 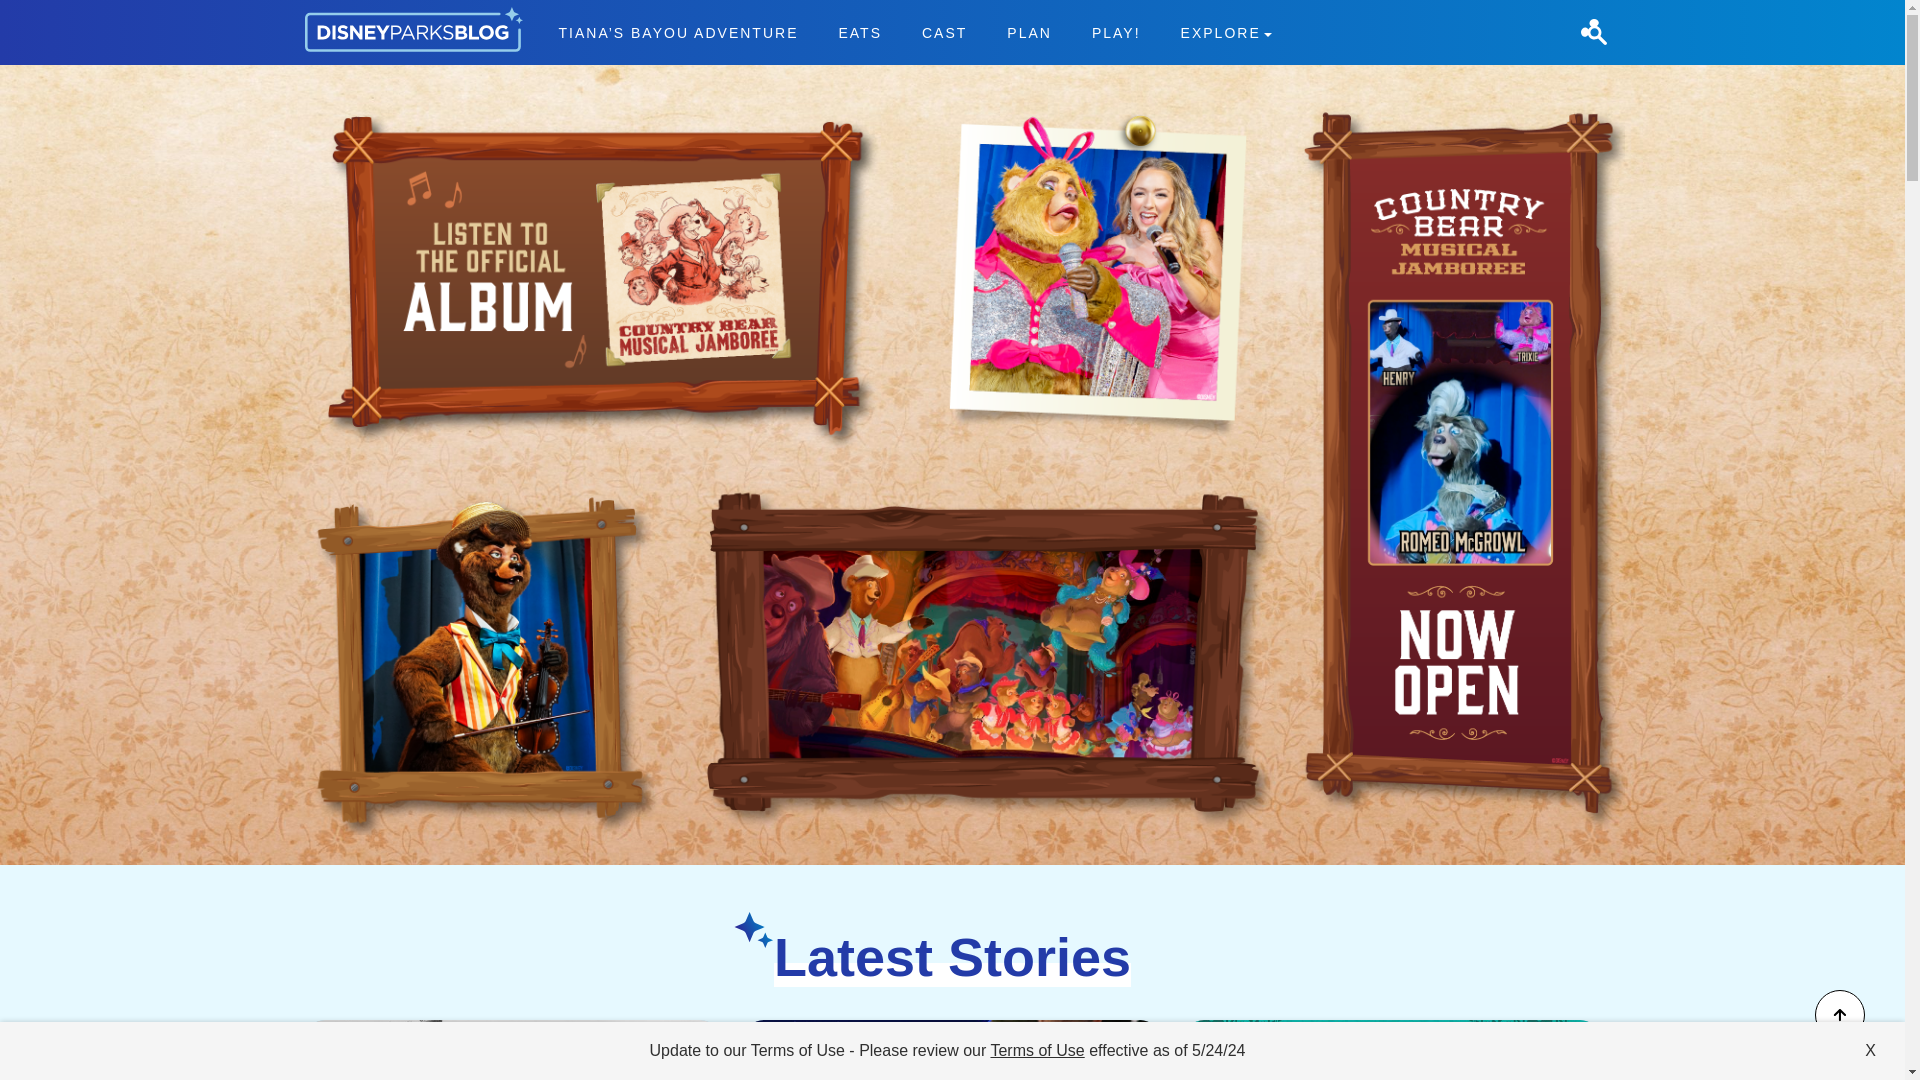 What do you see at coordinates (1030, 32) in the screenshot?
I see `PLAN` at bounding box center [1030, 32].